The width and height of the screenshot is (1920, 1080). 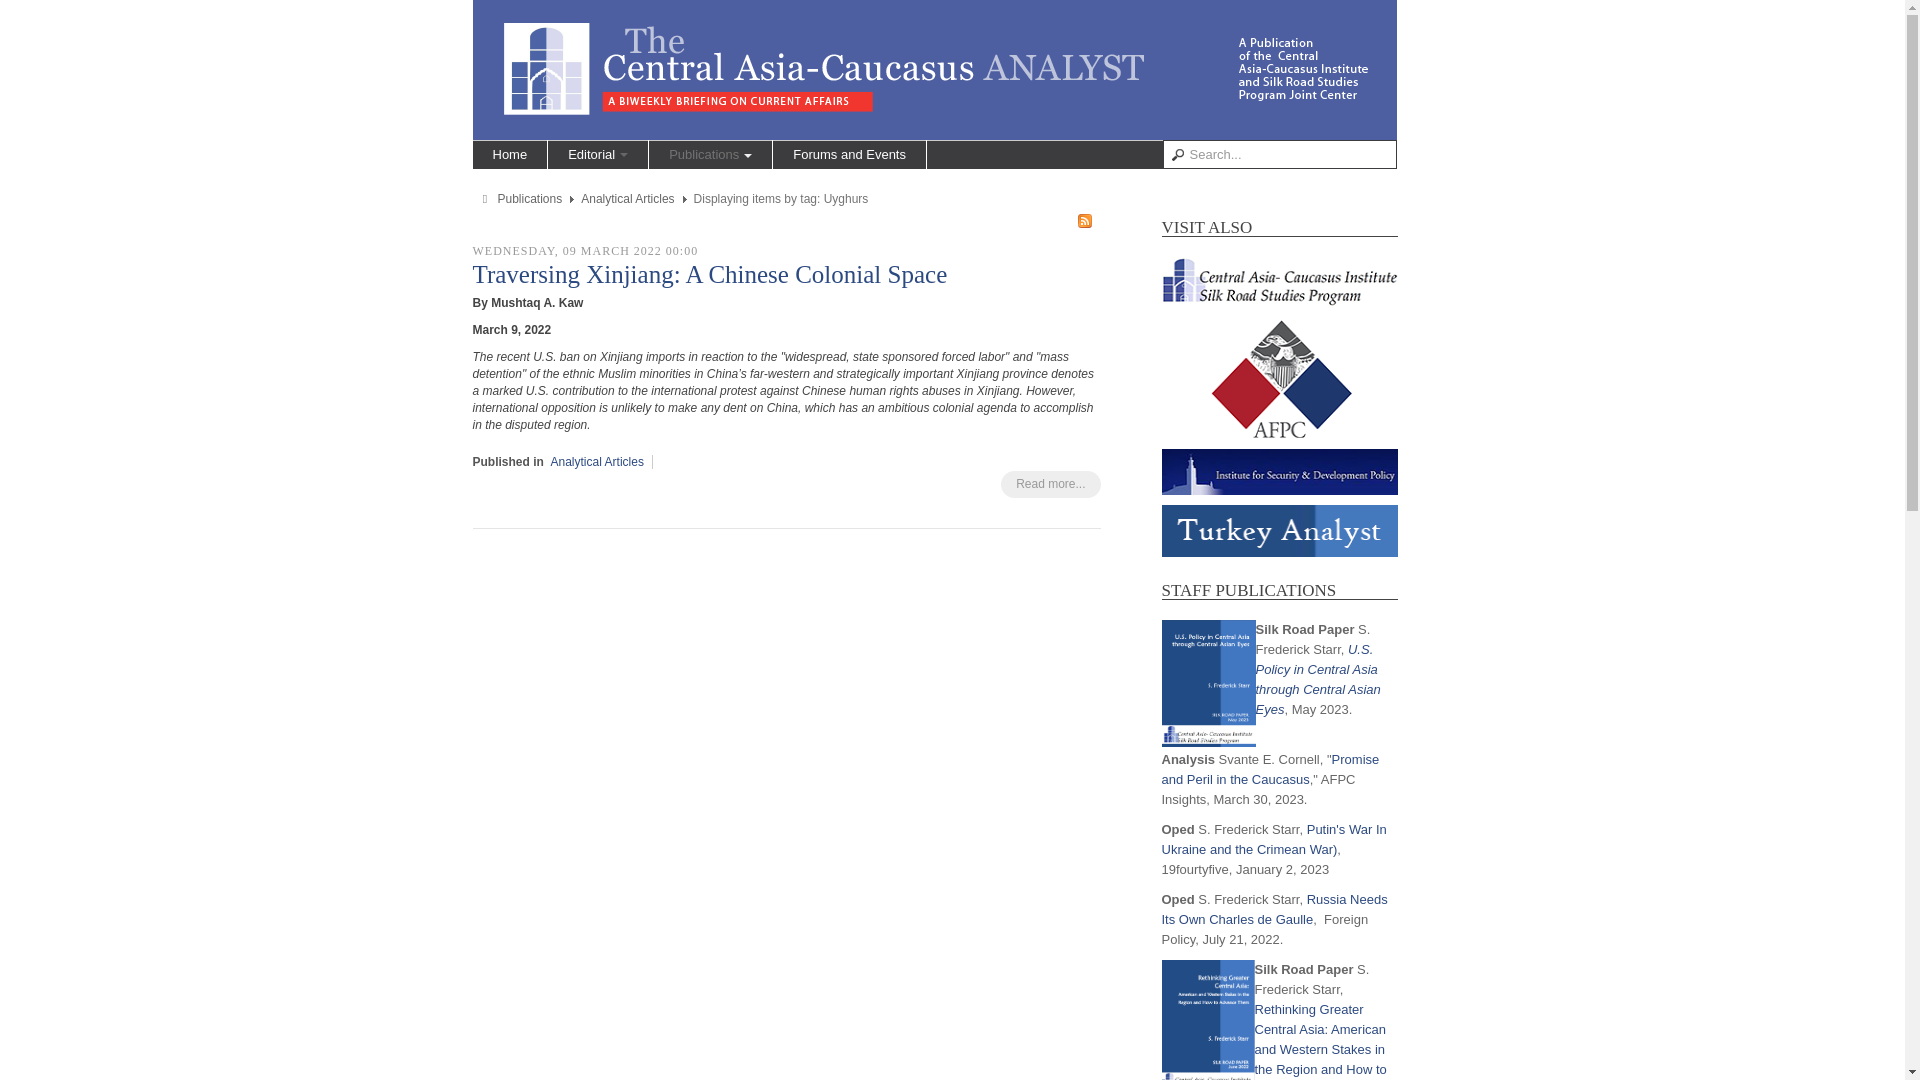 What do you see at coordinates (1274, 909) in the screenshot?
I see `Russia Needs Its Own Charles de Gaulle` at bounding box center [1274, 909].